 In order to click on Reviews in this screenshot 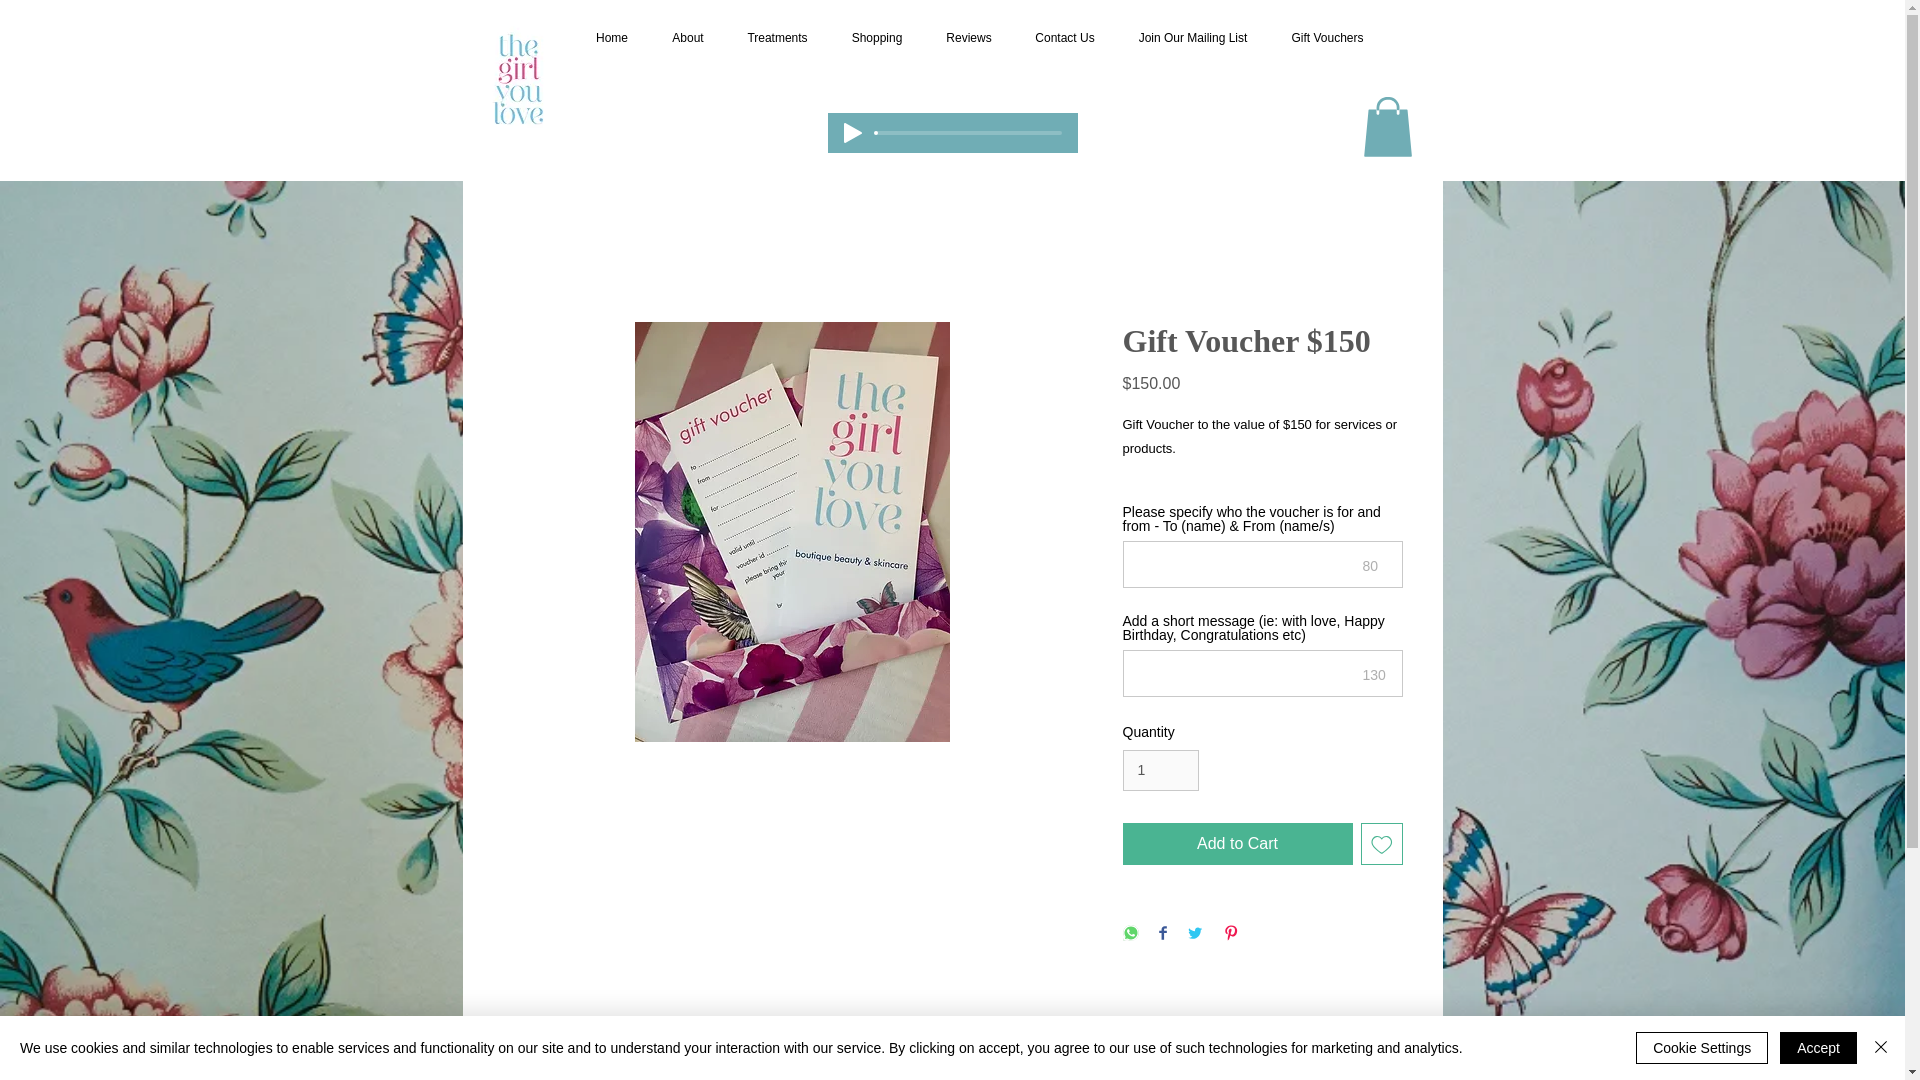, I will do `click(968, 37)`.